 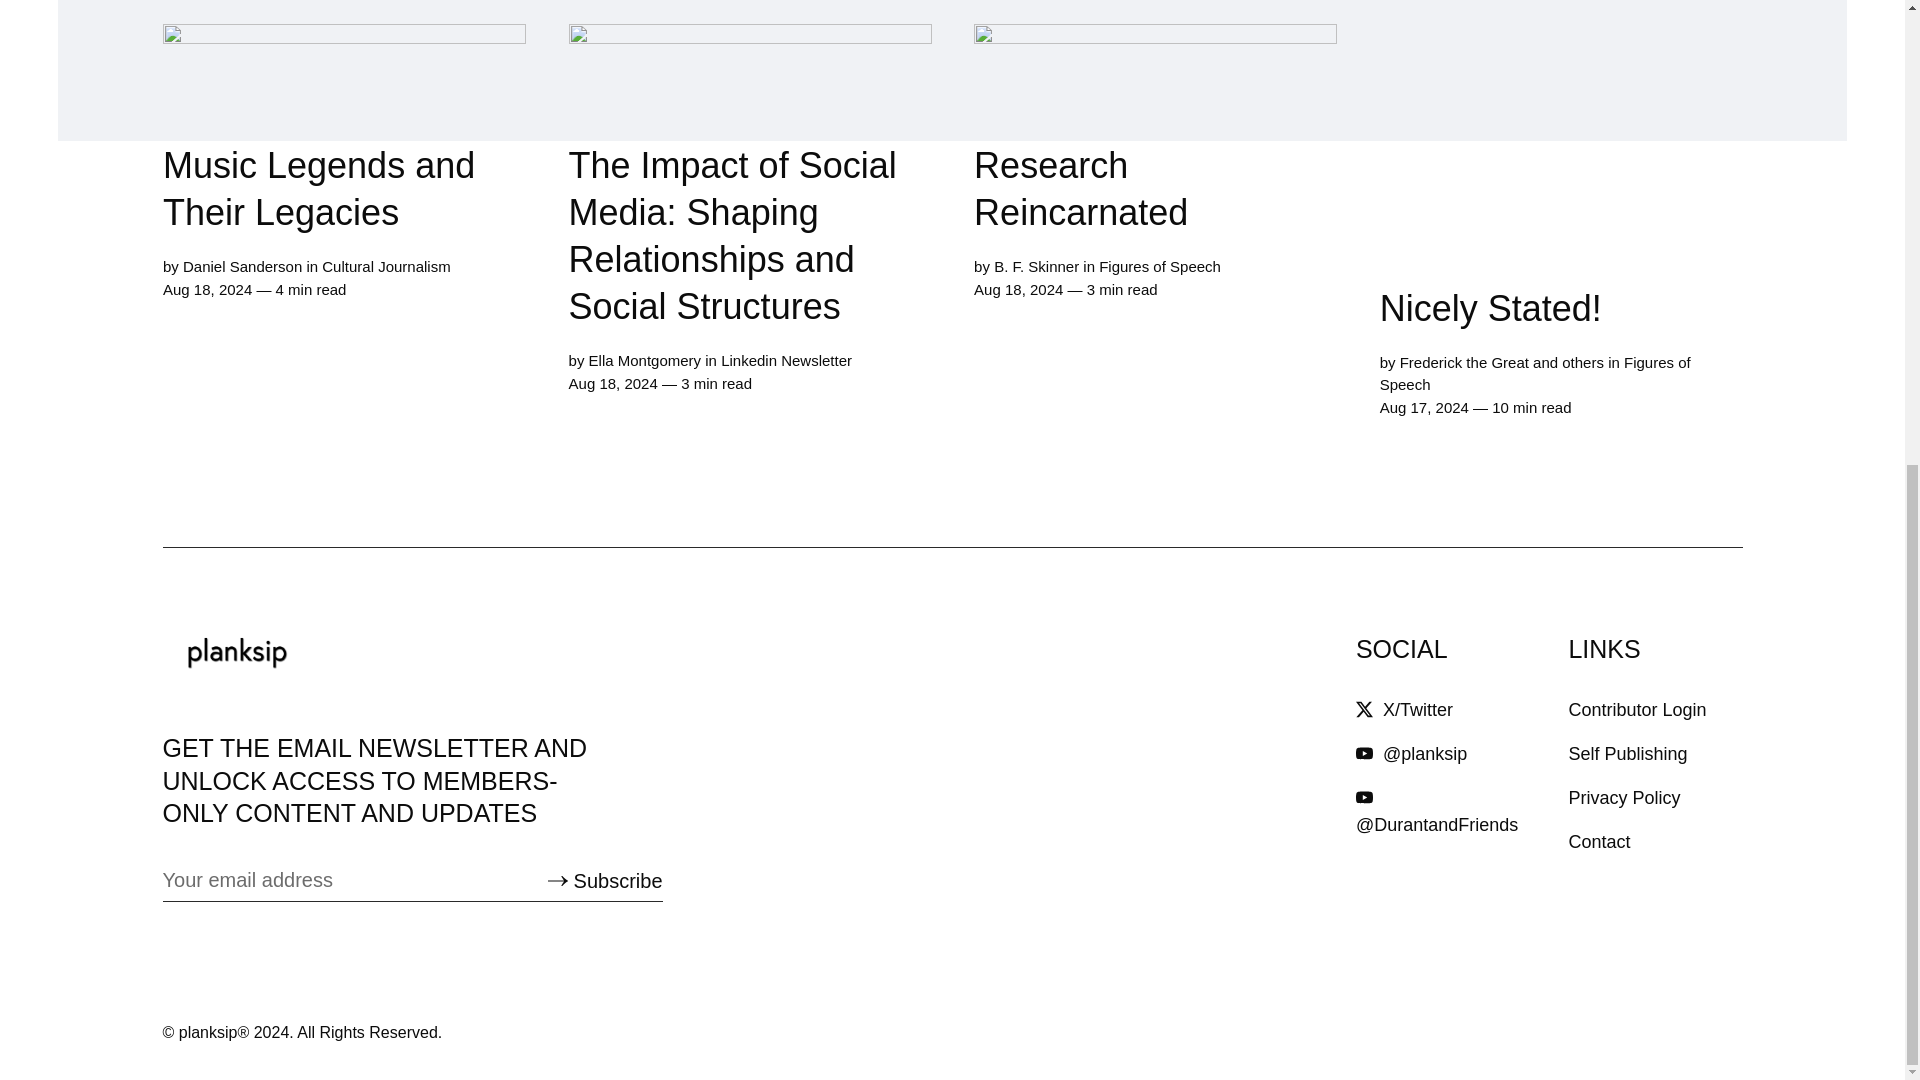 What do you see at coordinates (1534, 374) in the screenshot?
I see `Figures of Speech` at bounding box center [1534, 374].